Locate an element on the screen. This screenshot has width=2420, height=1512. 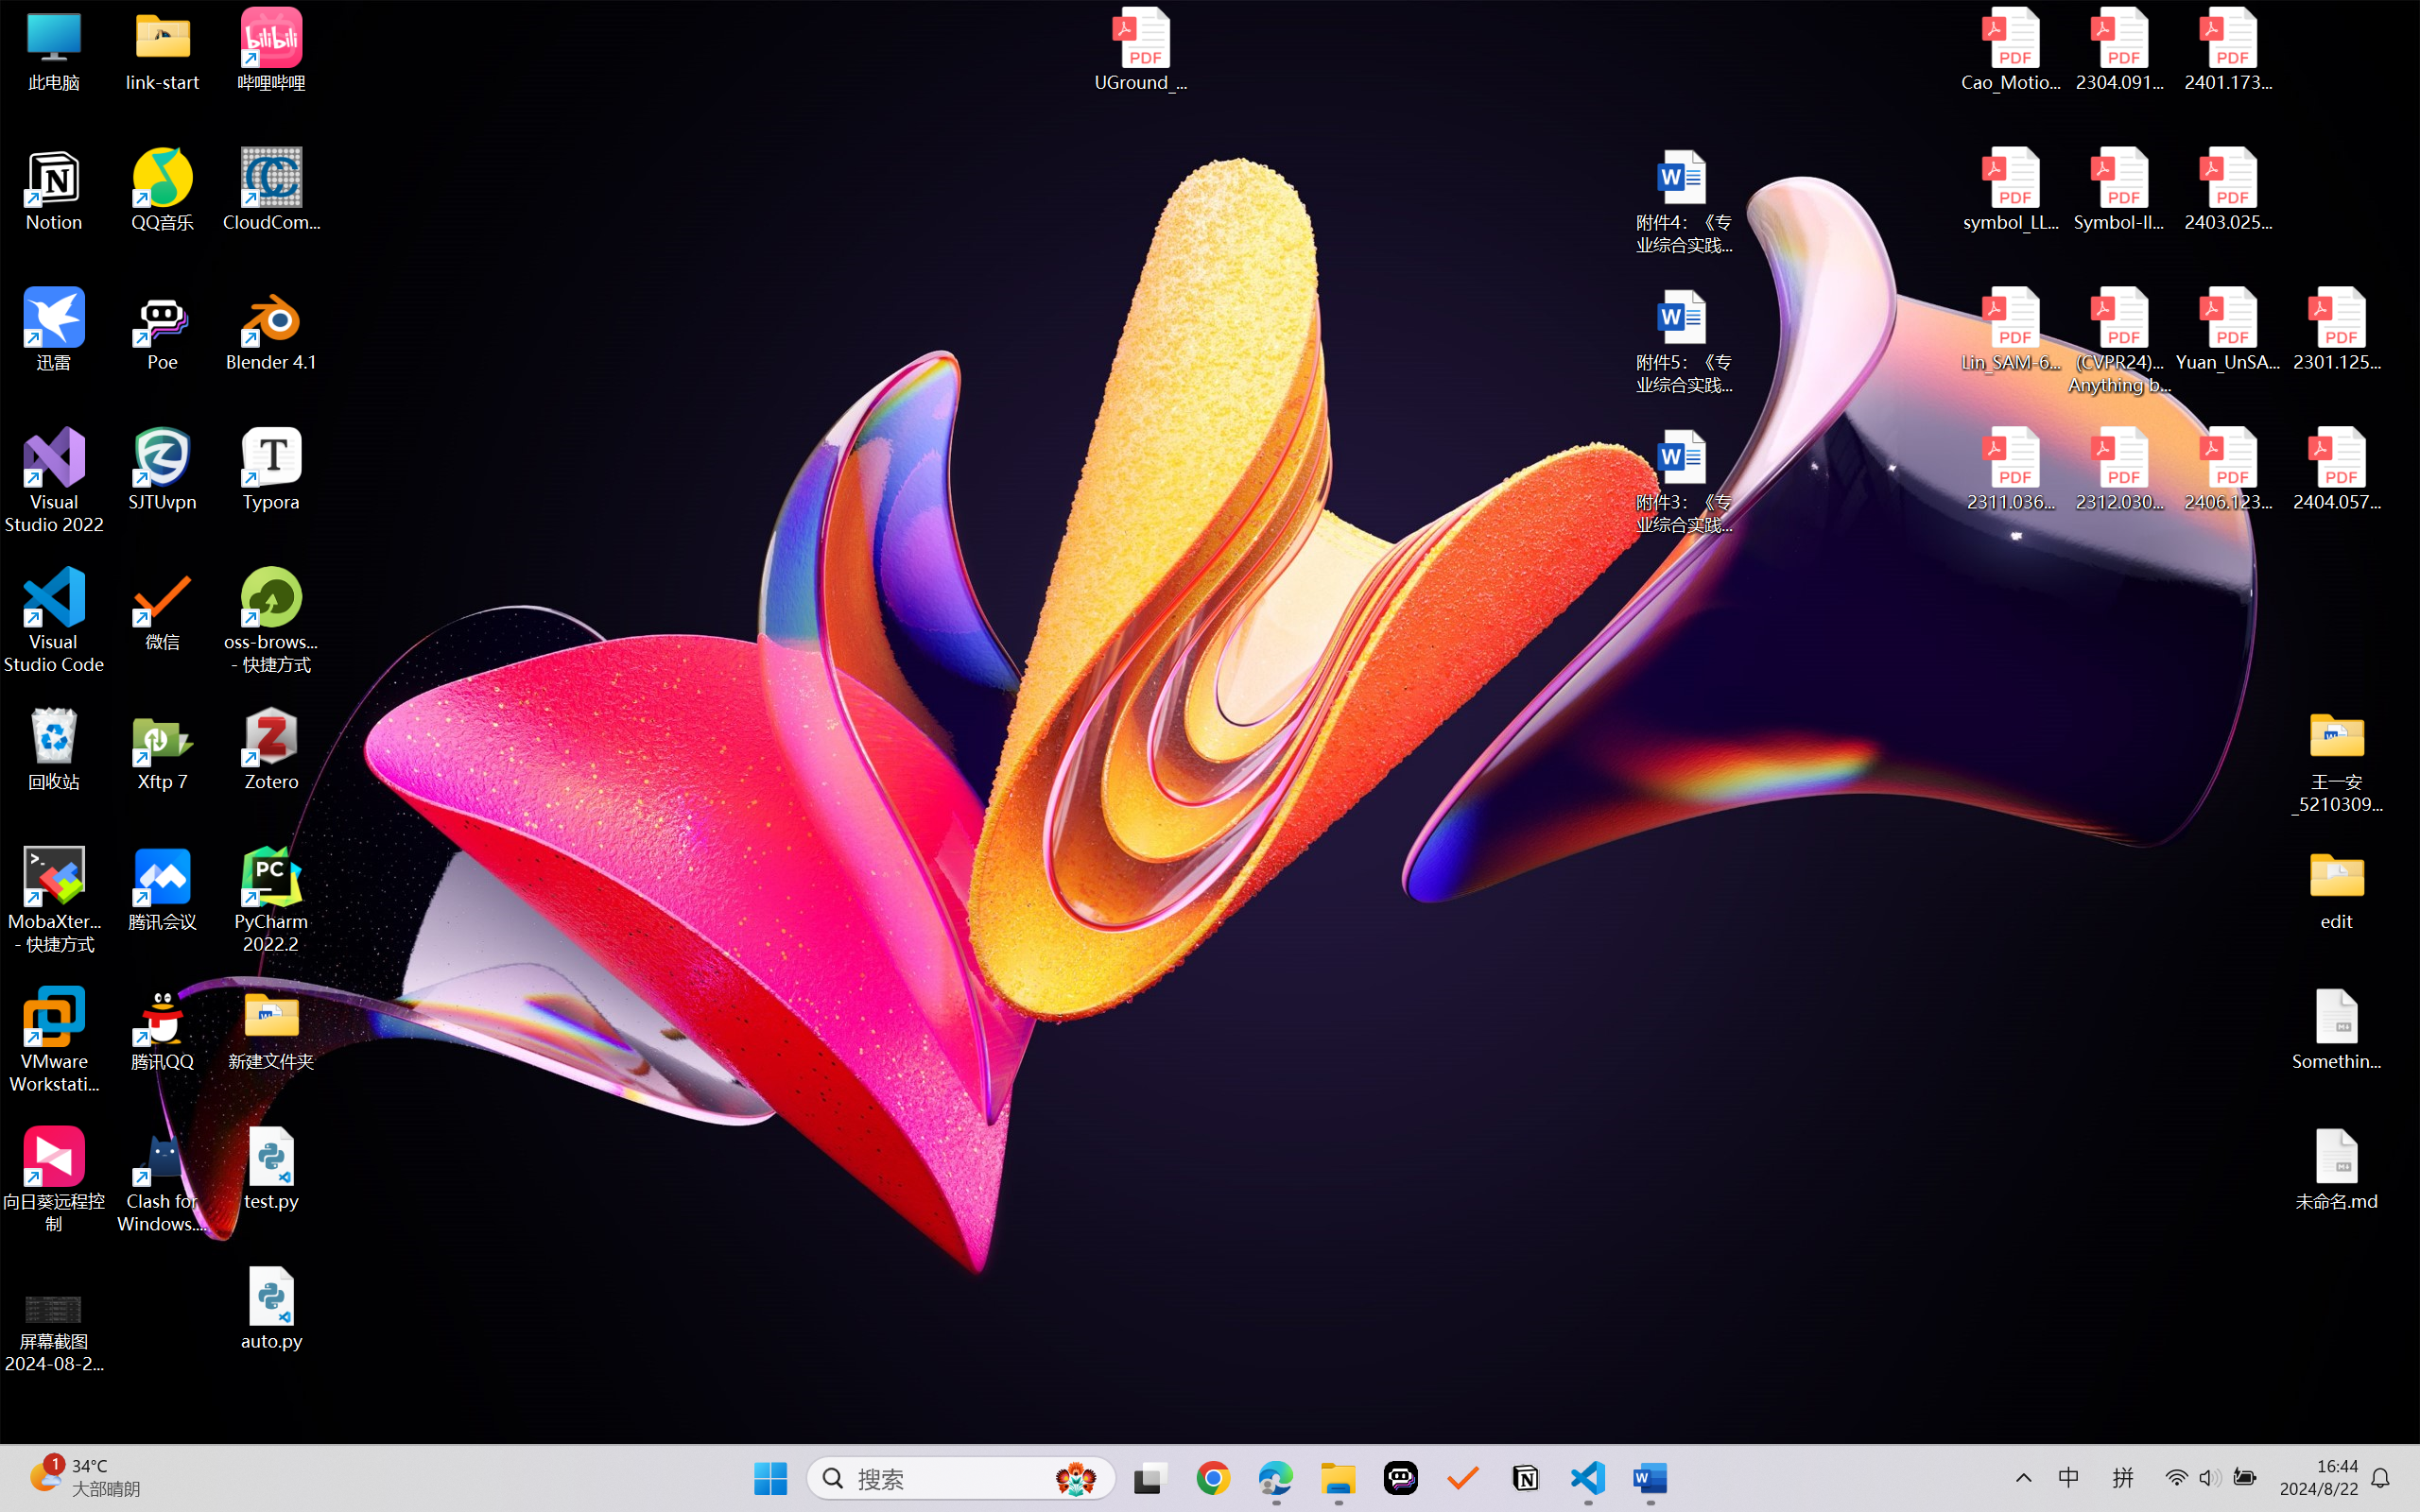
2403.02502v1.pdf is located at coordinates (2227, 190).